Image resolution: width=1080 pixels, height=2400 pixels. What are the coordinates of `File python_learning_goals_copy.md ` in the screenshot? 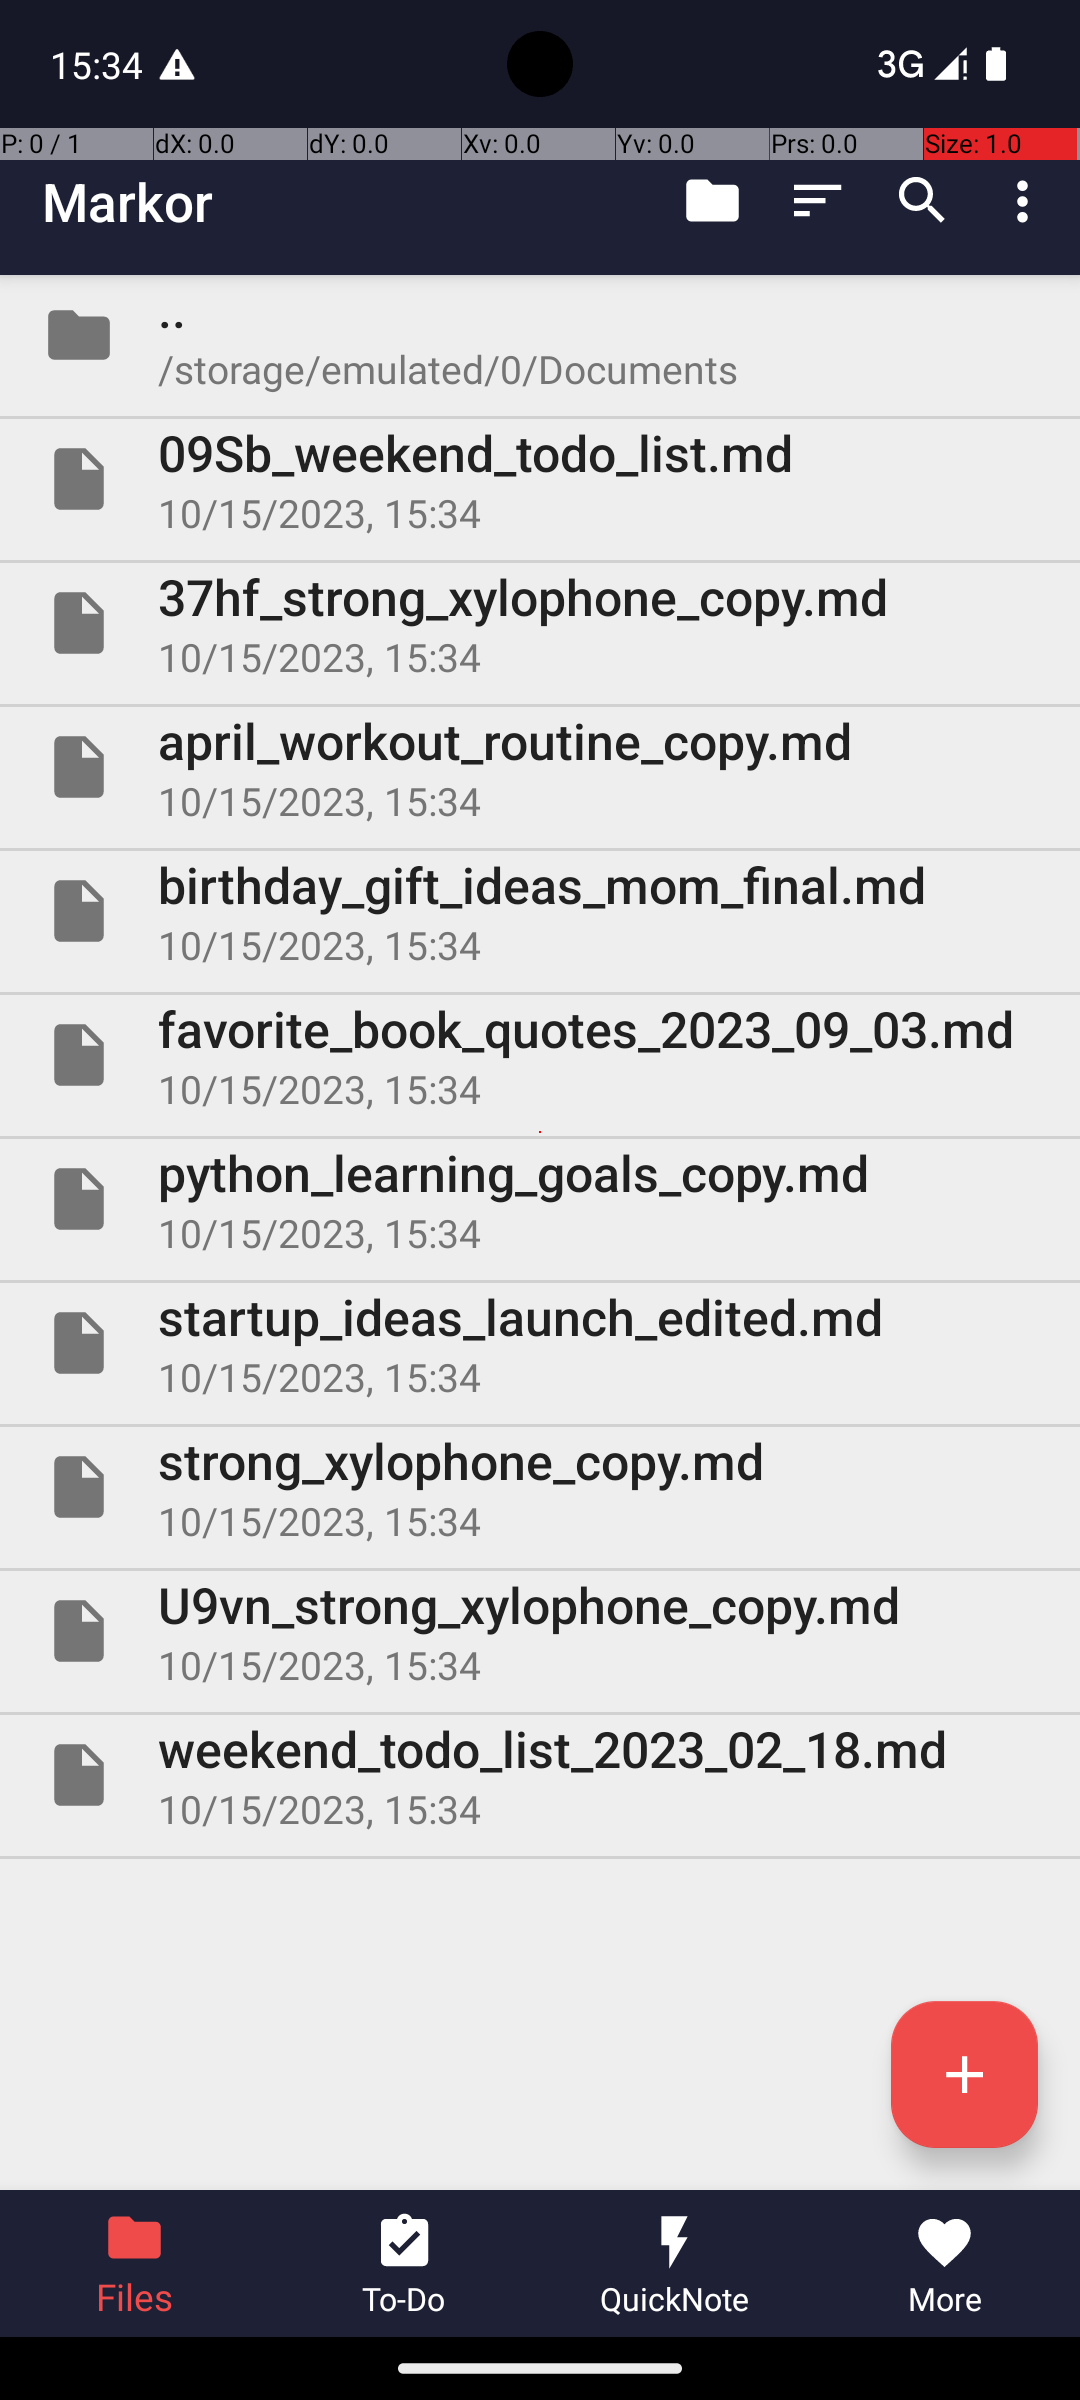 It's located at (540, 1199).